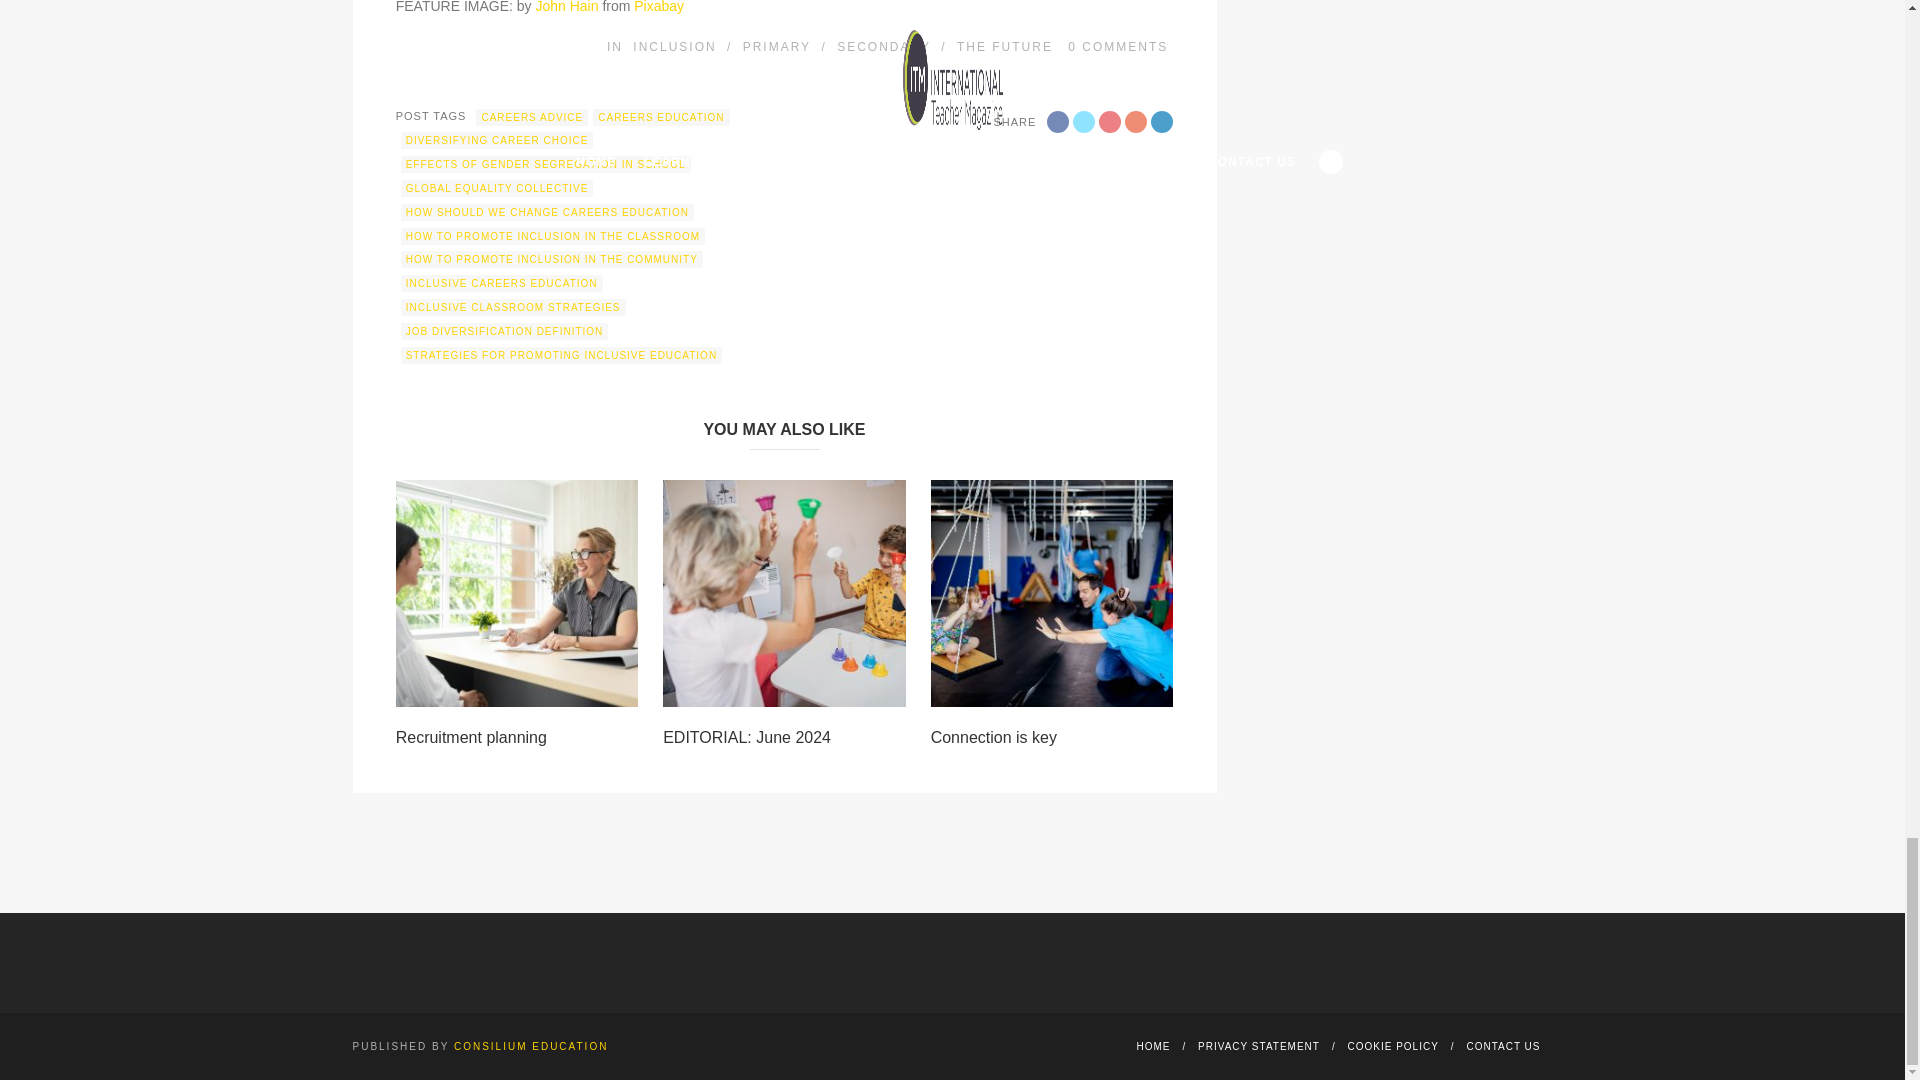 Image resolution: width=1920 pixels, height=1080 pixels. What do you see at coordinates (1058, 122) in the screenshot?
I see `Facebook` at bounding box center [1058, 122].